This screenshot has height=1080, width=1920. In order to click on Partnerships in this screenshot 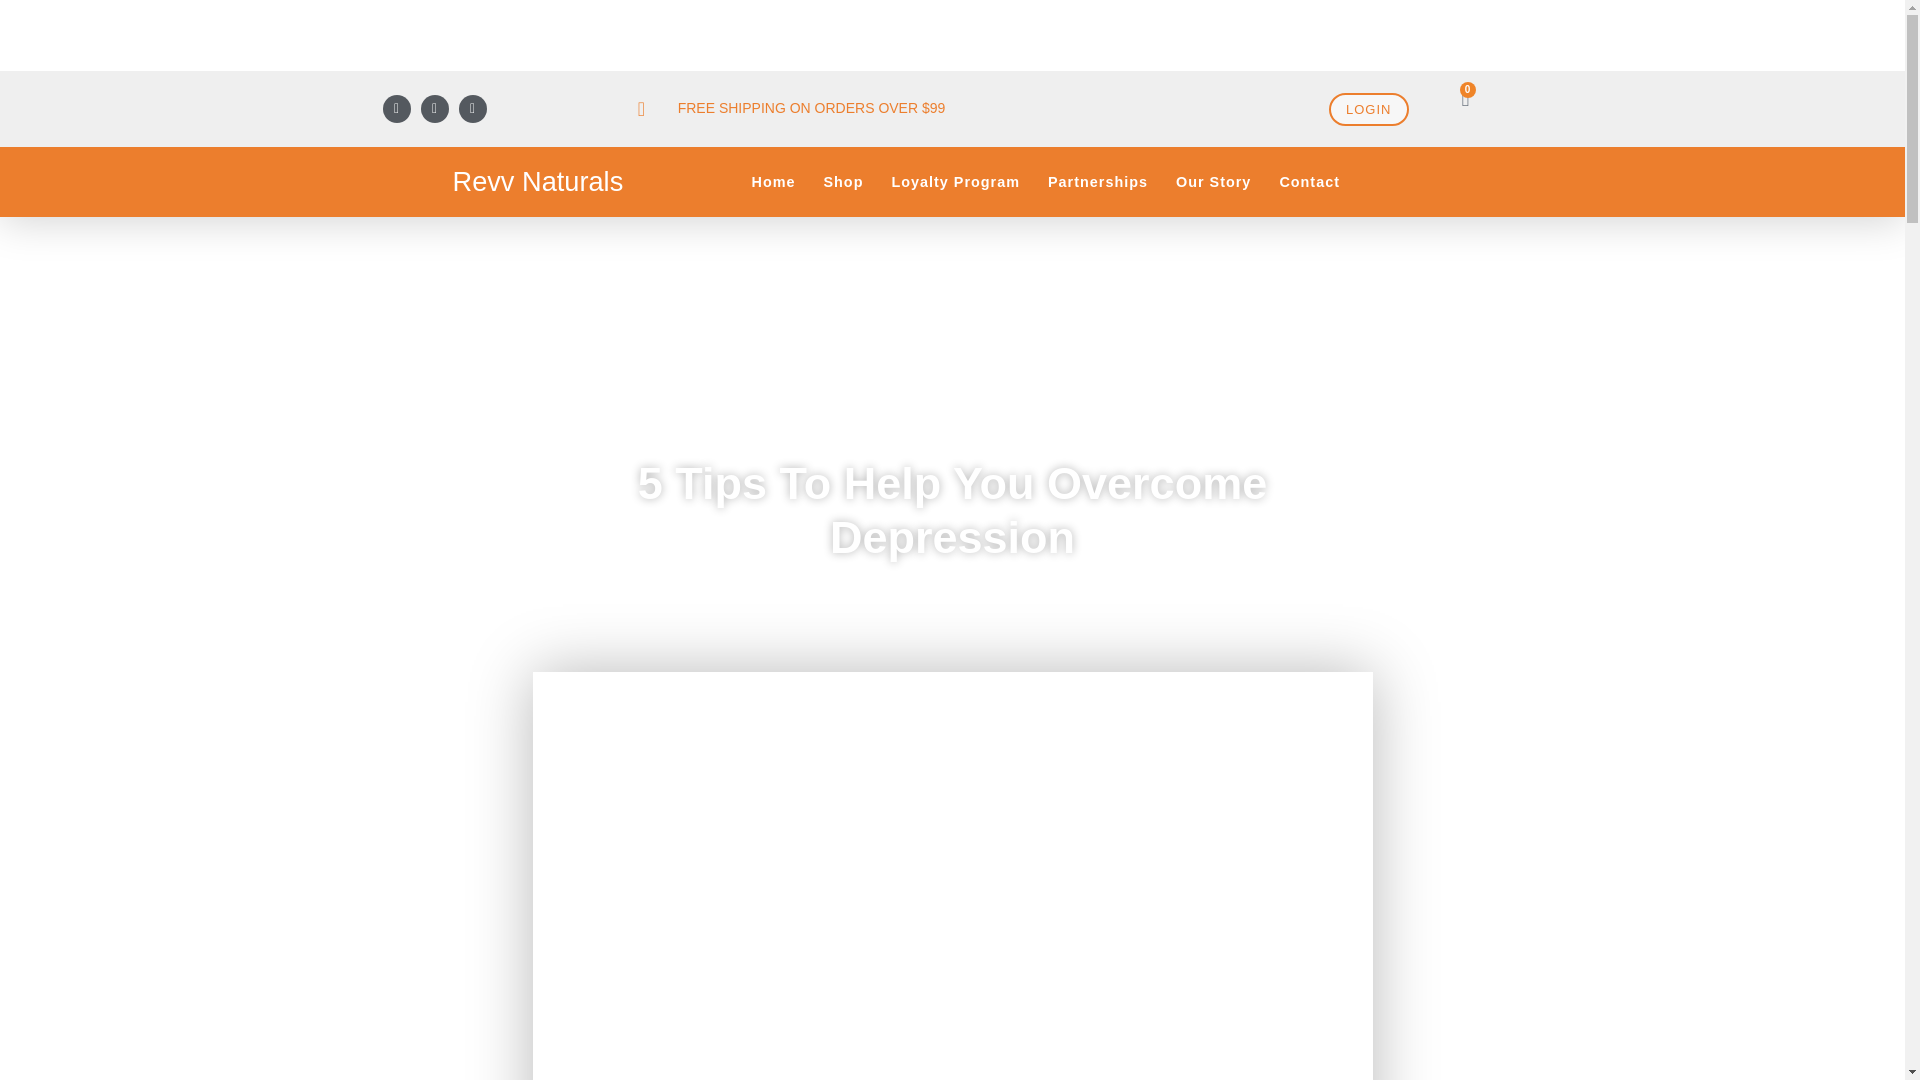, I will do `click(1098, 182)`.